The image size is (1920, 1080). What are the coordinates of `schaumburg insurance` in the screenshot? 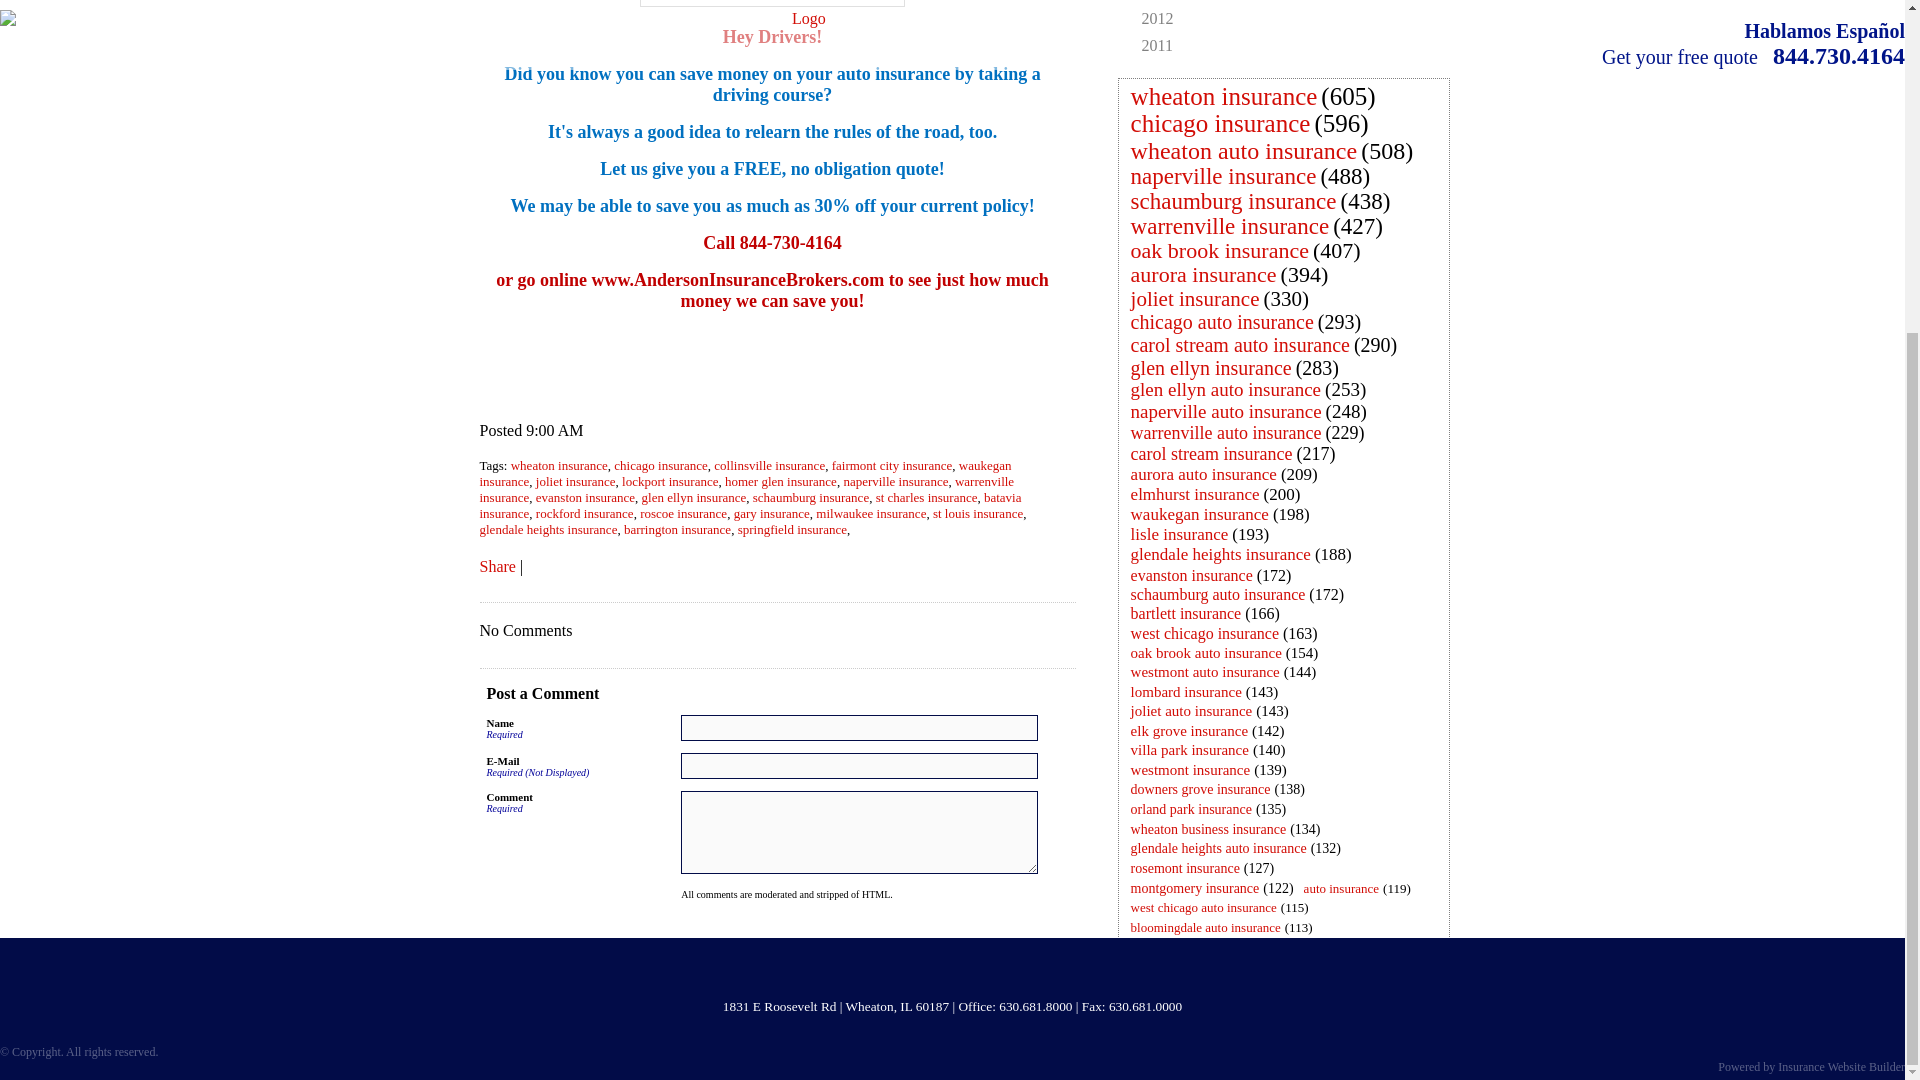 It's located at (1234, 201).